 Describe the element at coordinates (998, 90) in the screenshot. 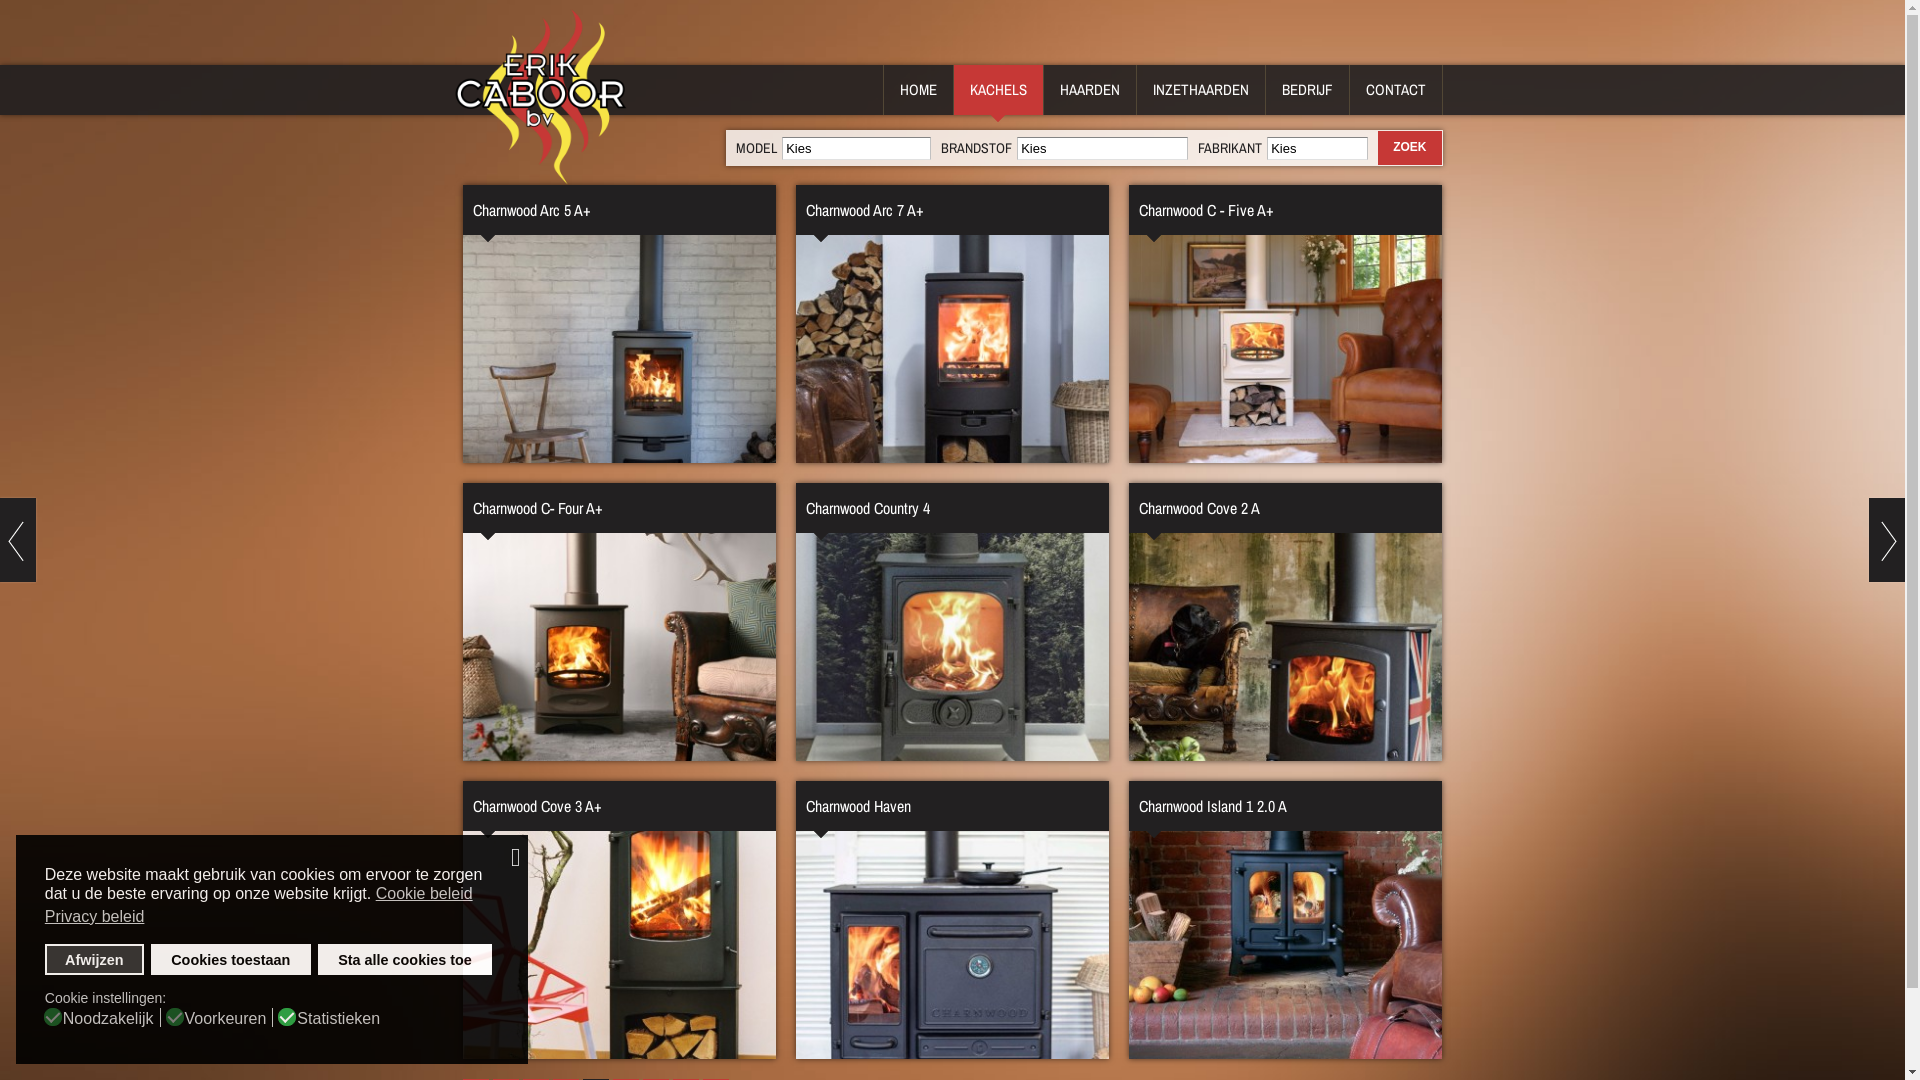

I see `KACHELS` at that location.